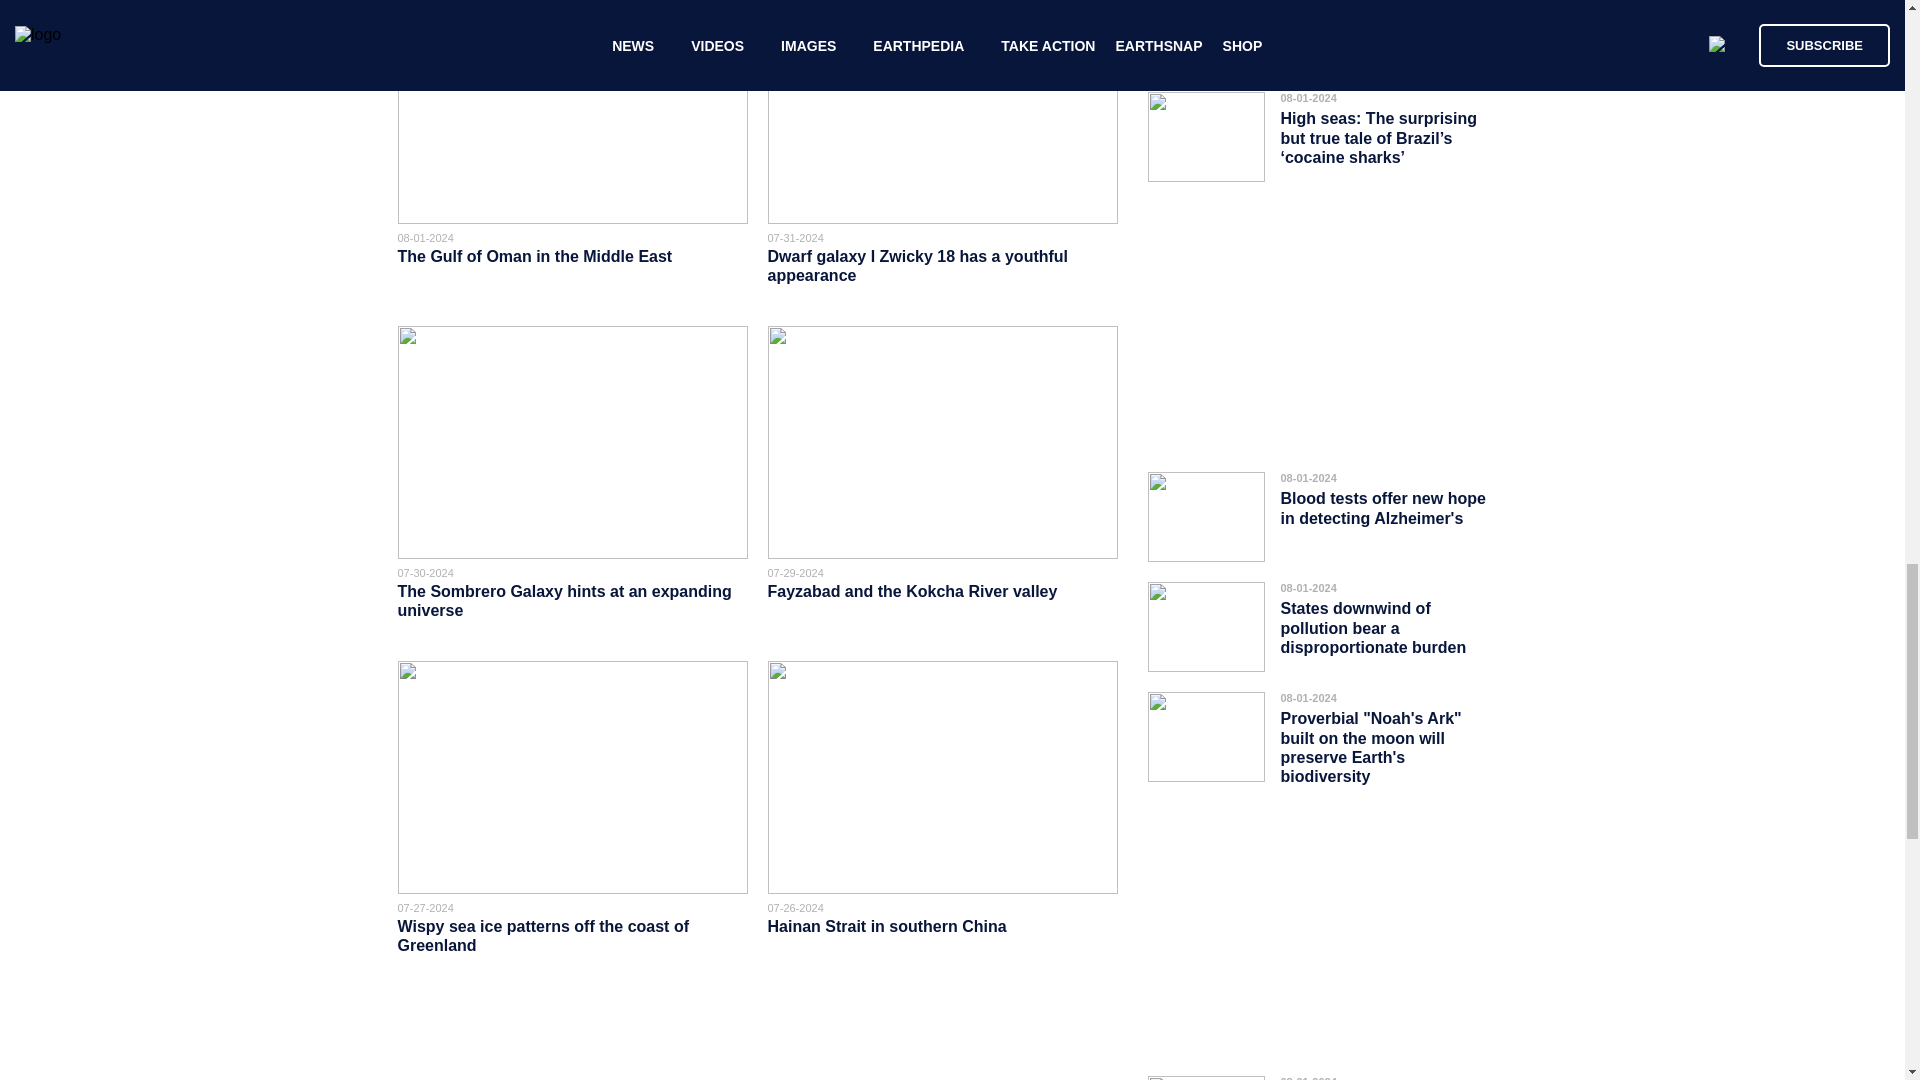 The height and width of the screenshot is (1080, 1920). Describe the element at coordinates (543, 936) in the screenshot. I see `Wispy sea ice patterns off the coast of Greenland` at that location.